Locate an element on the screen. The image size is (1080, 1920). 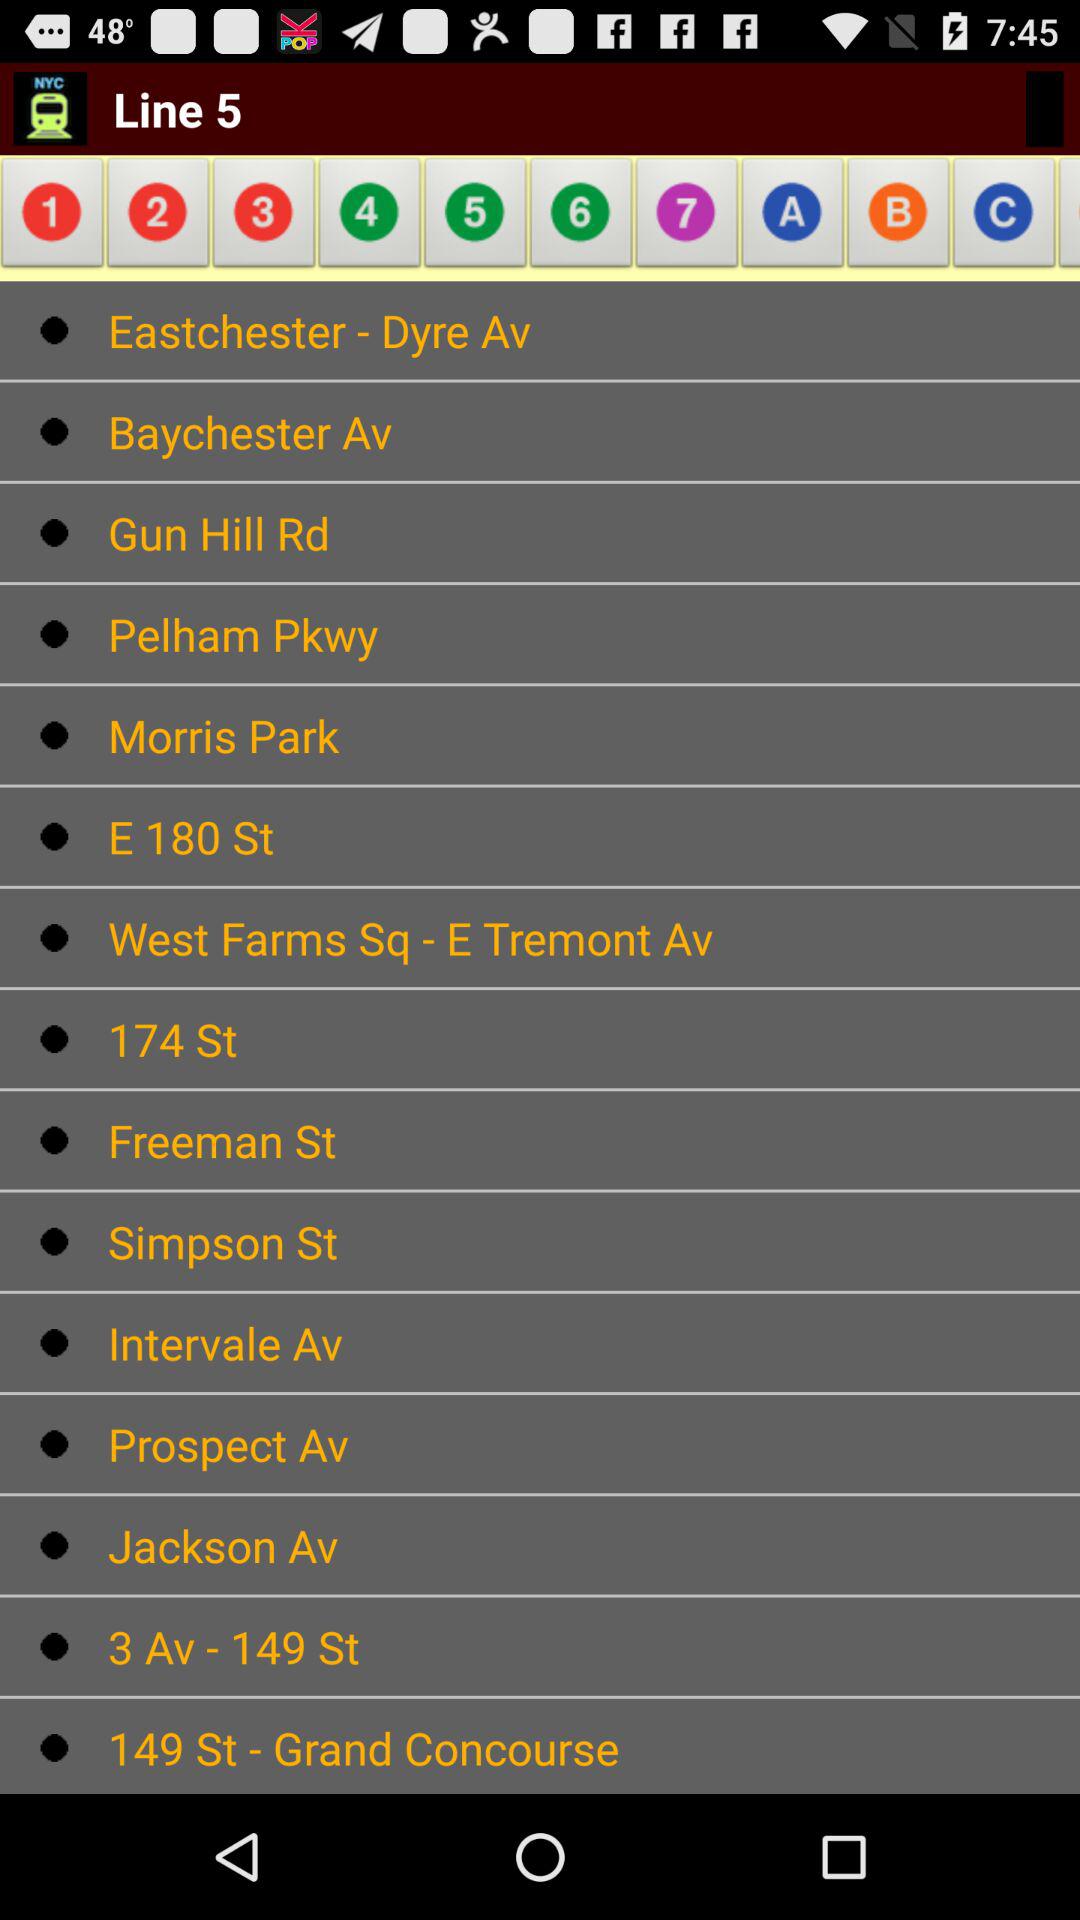
move to text which is below the text  baychester av is located at coordinates (594, 532).